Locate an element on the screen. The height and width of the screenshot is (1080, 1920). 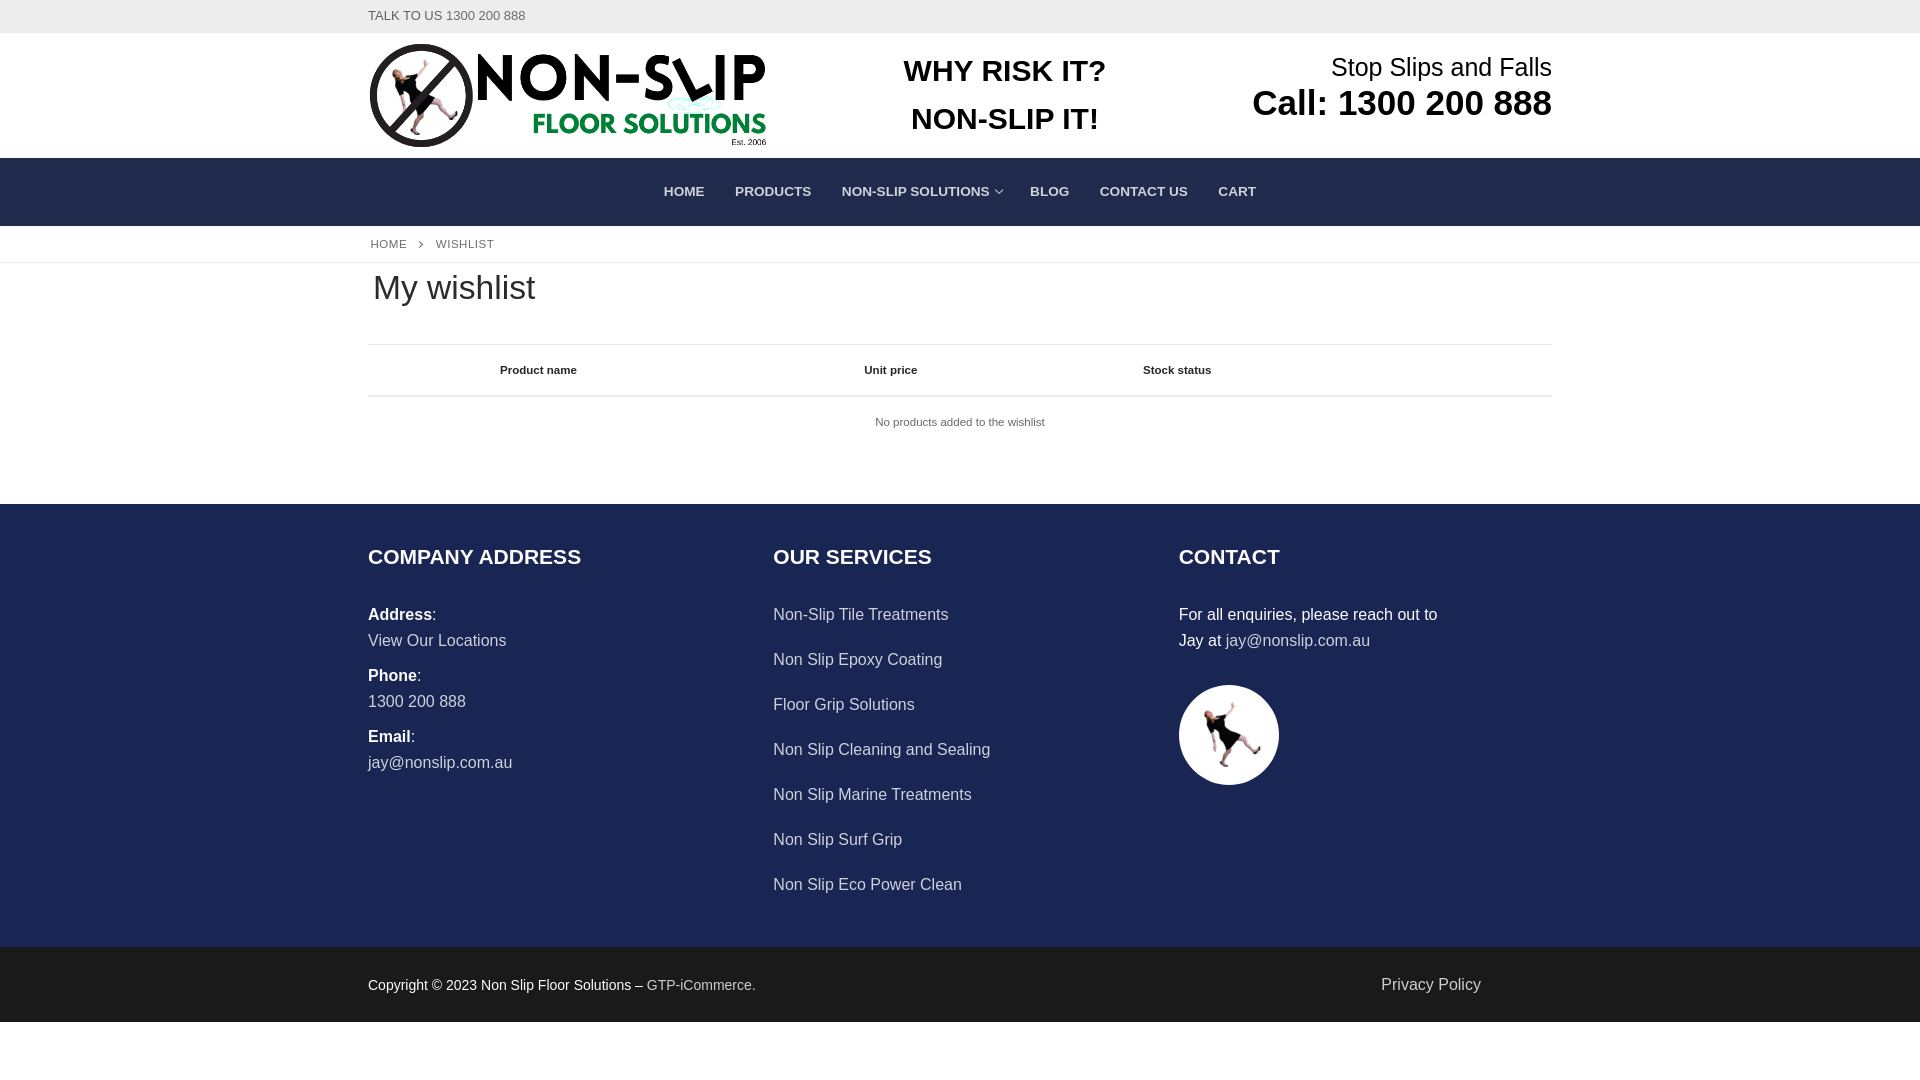
1300 200 888 is located at coordinates (417, 702).